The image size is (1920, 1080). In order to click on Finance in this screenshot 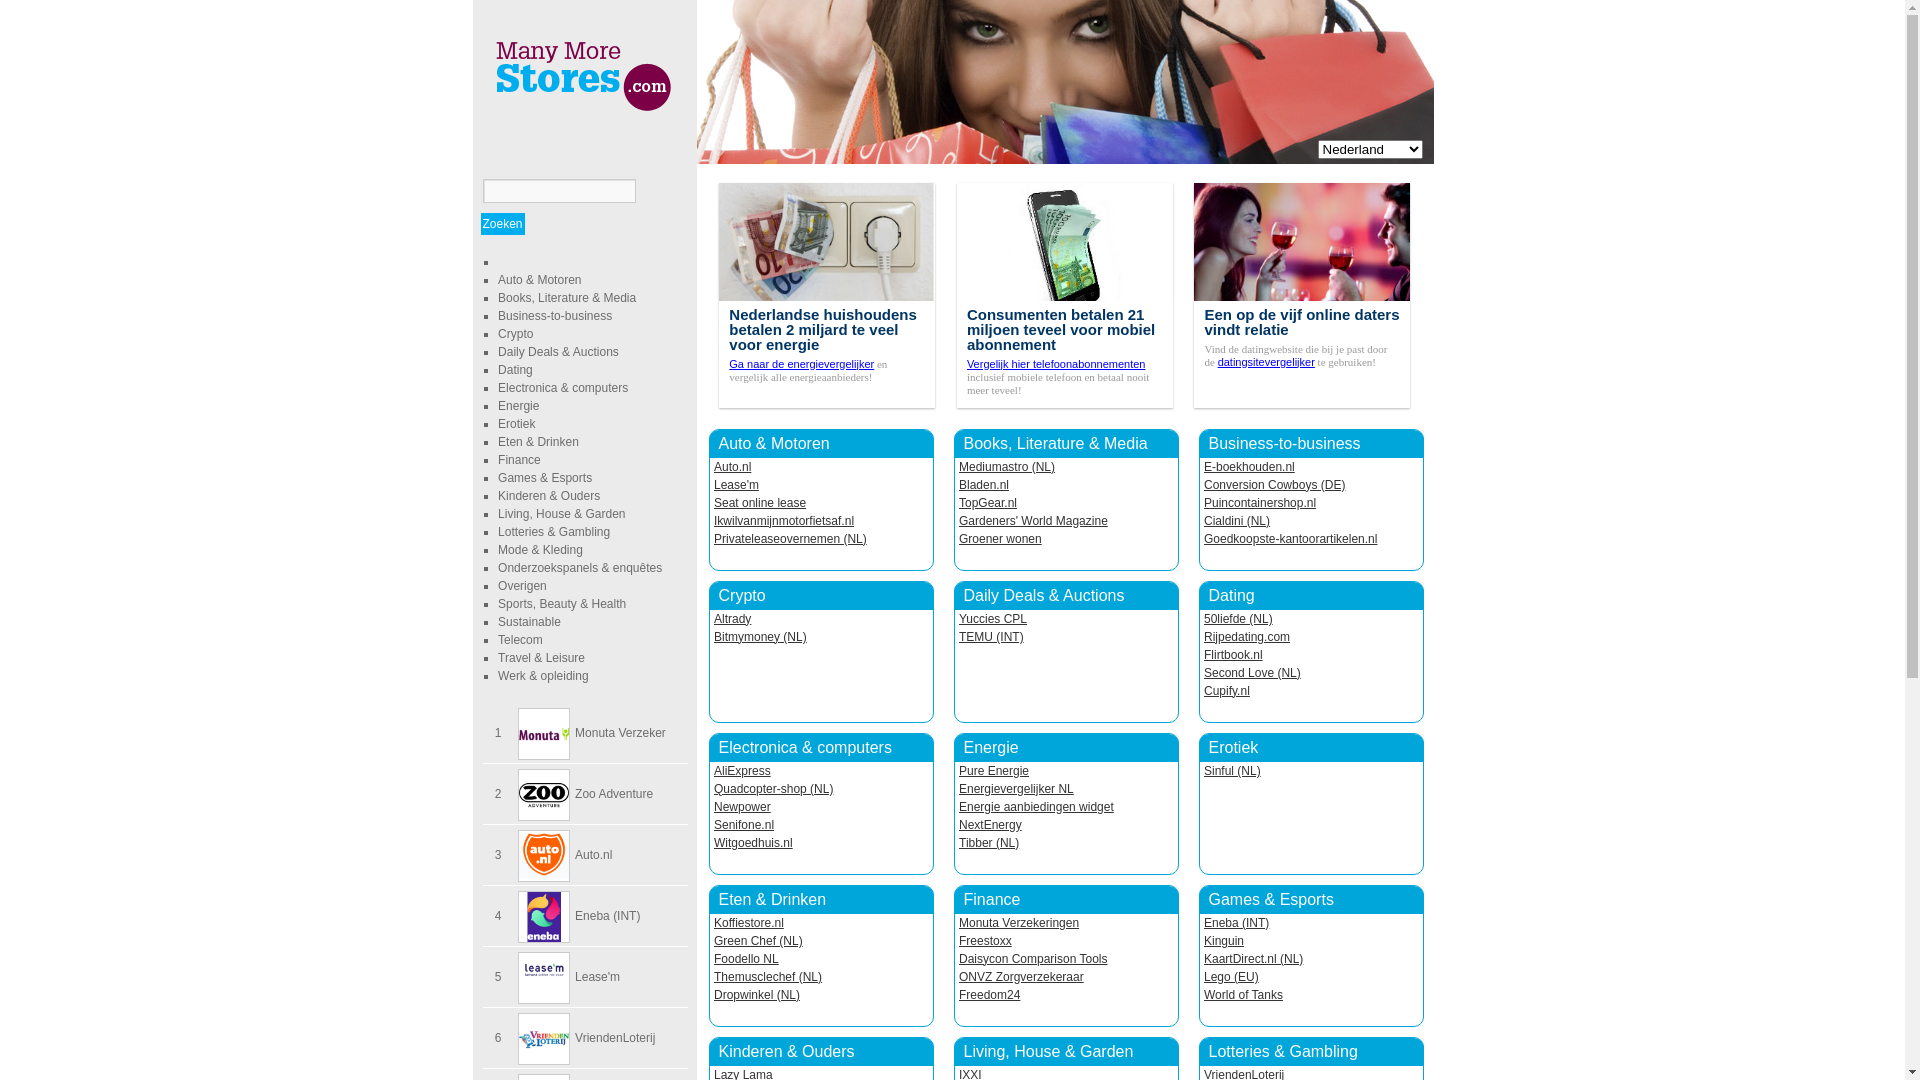, I will do `click(992, 900)`.